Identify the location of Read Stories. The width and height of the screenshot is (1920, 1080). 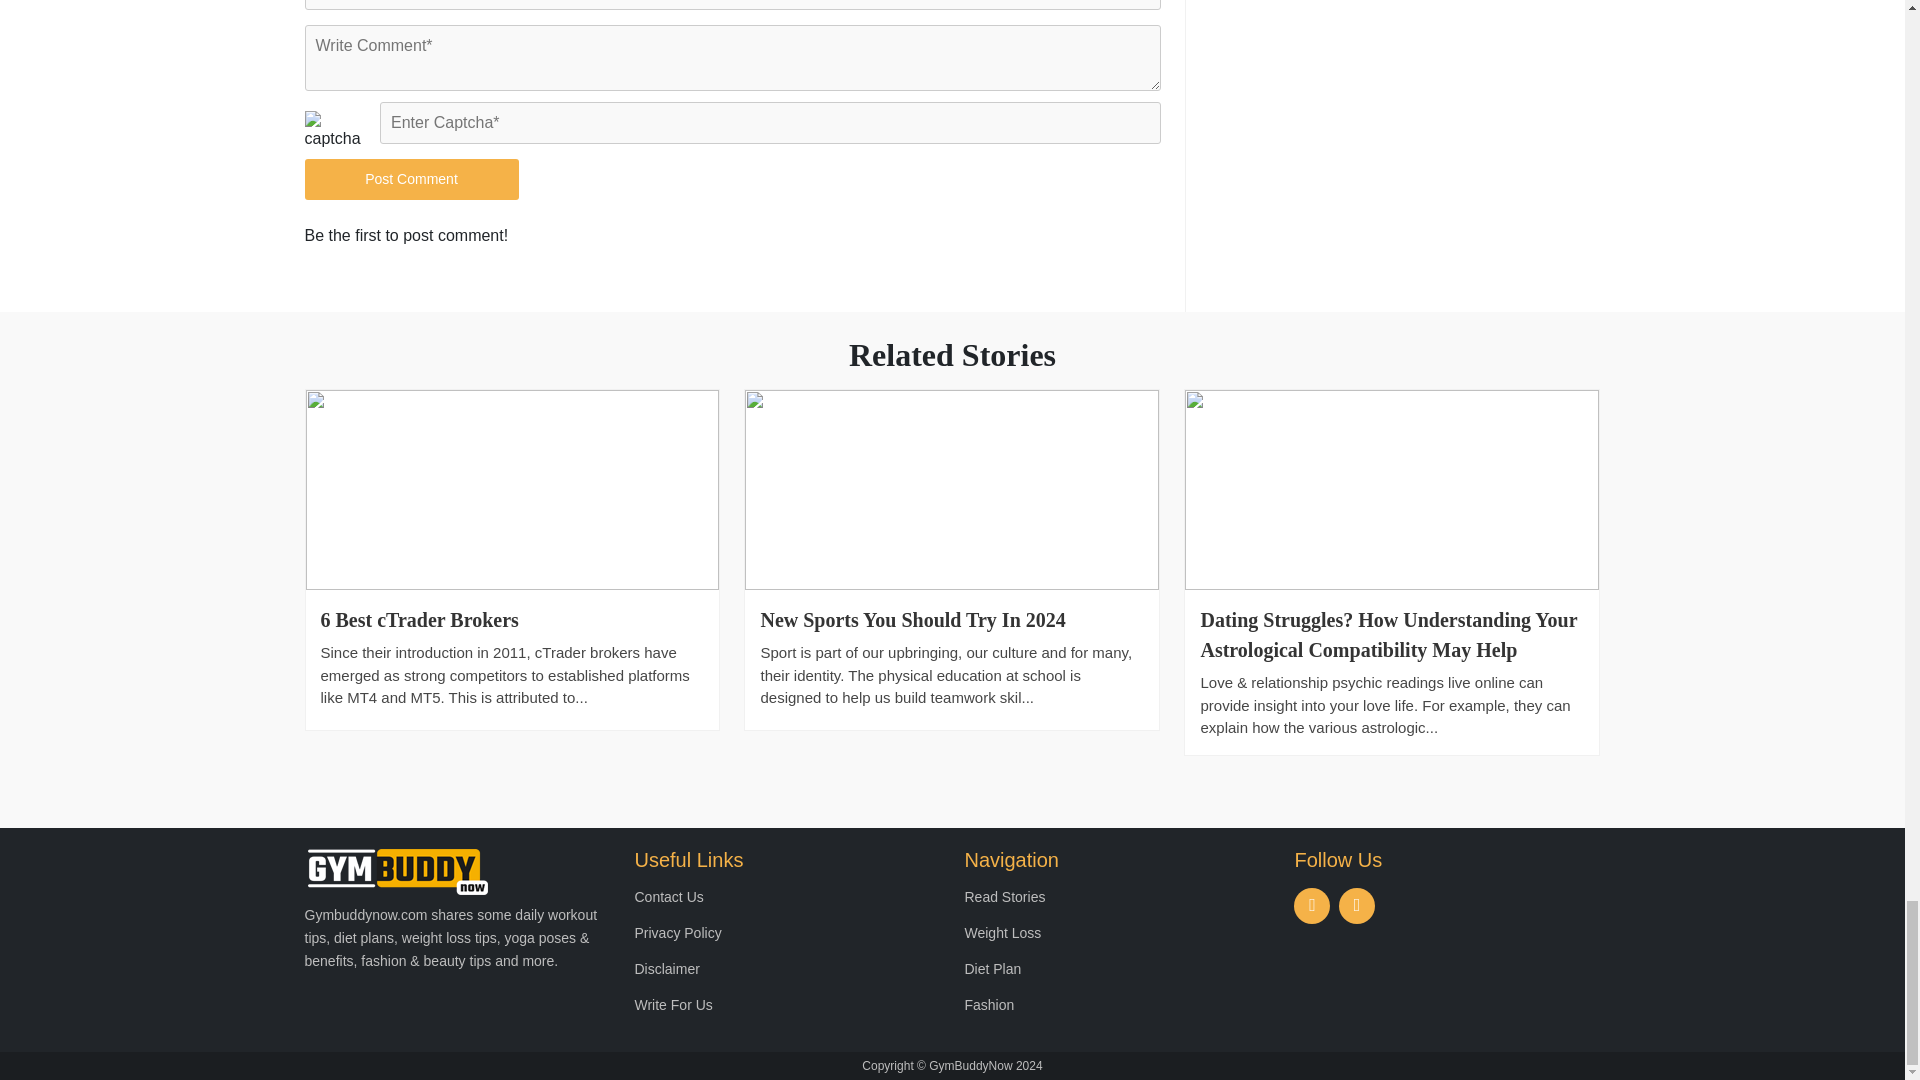
(1004, 896).